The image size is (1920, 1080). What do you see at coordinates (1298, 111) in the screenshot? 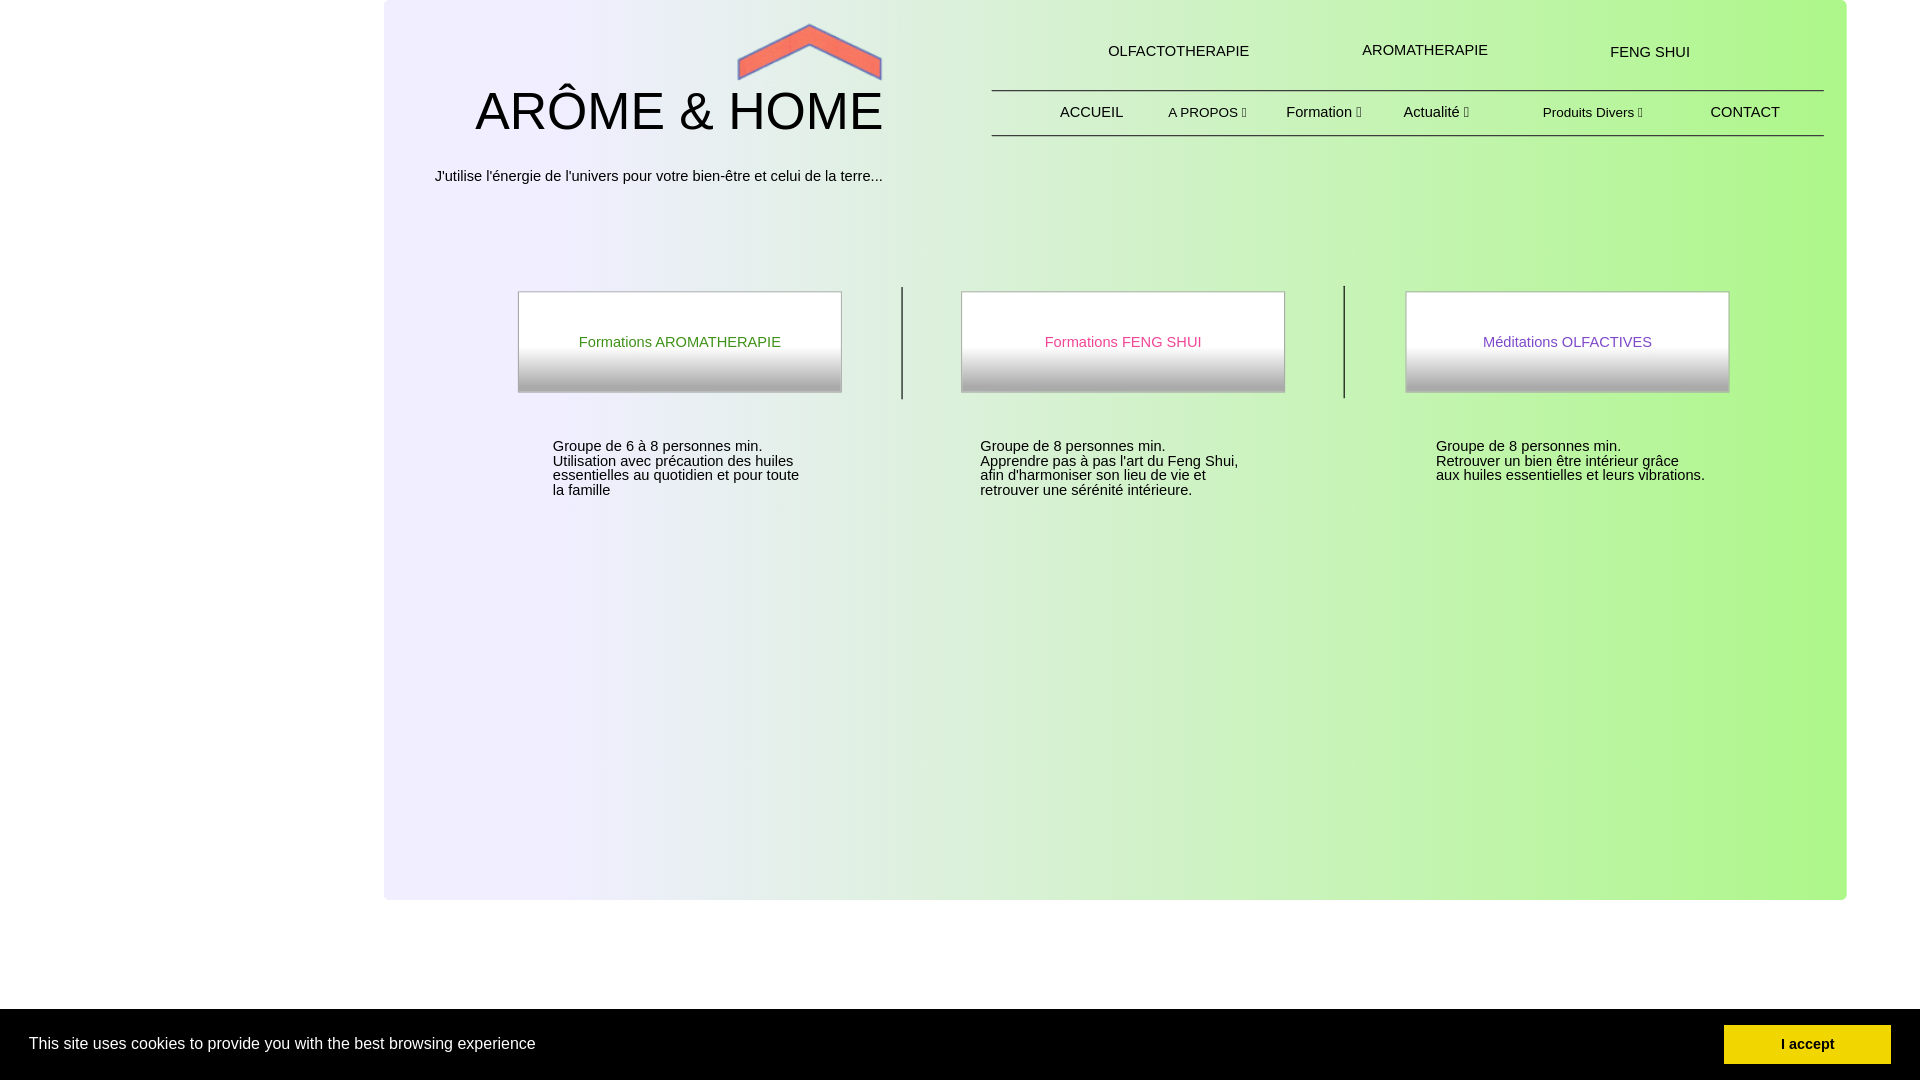
I see `A PROPOS` at bounding box center [1298, 111].